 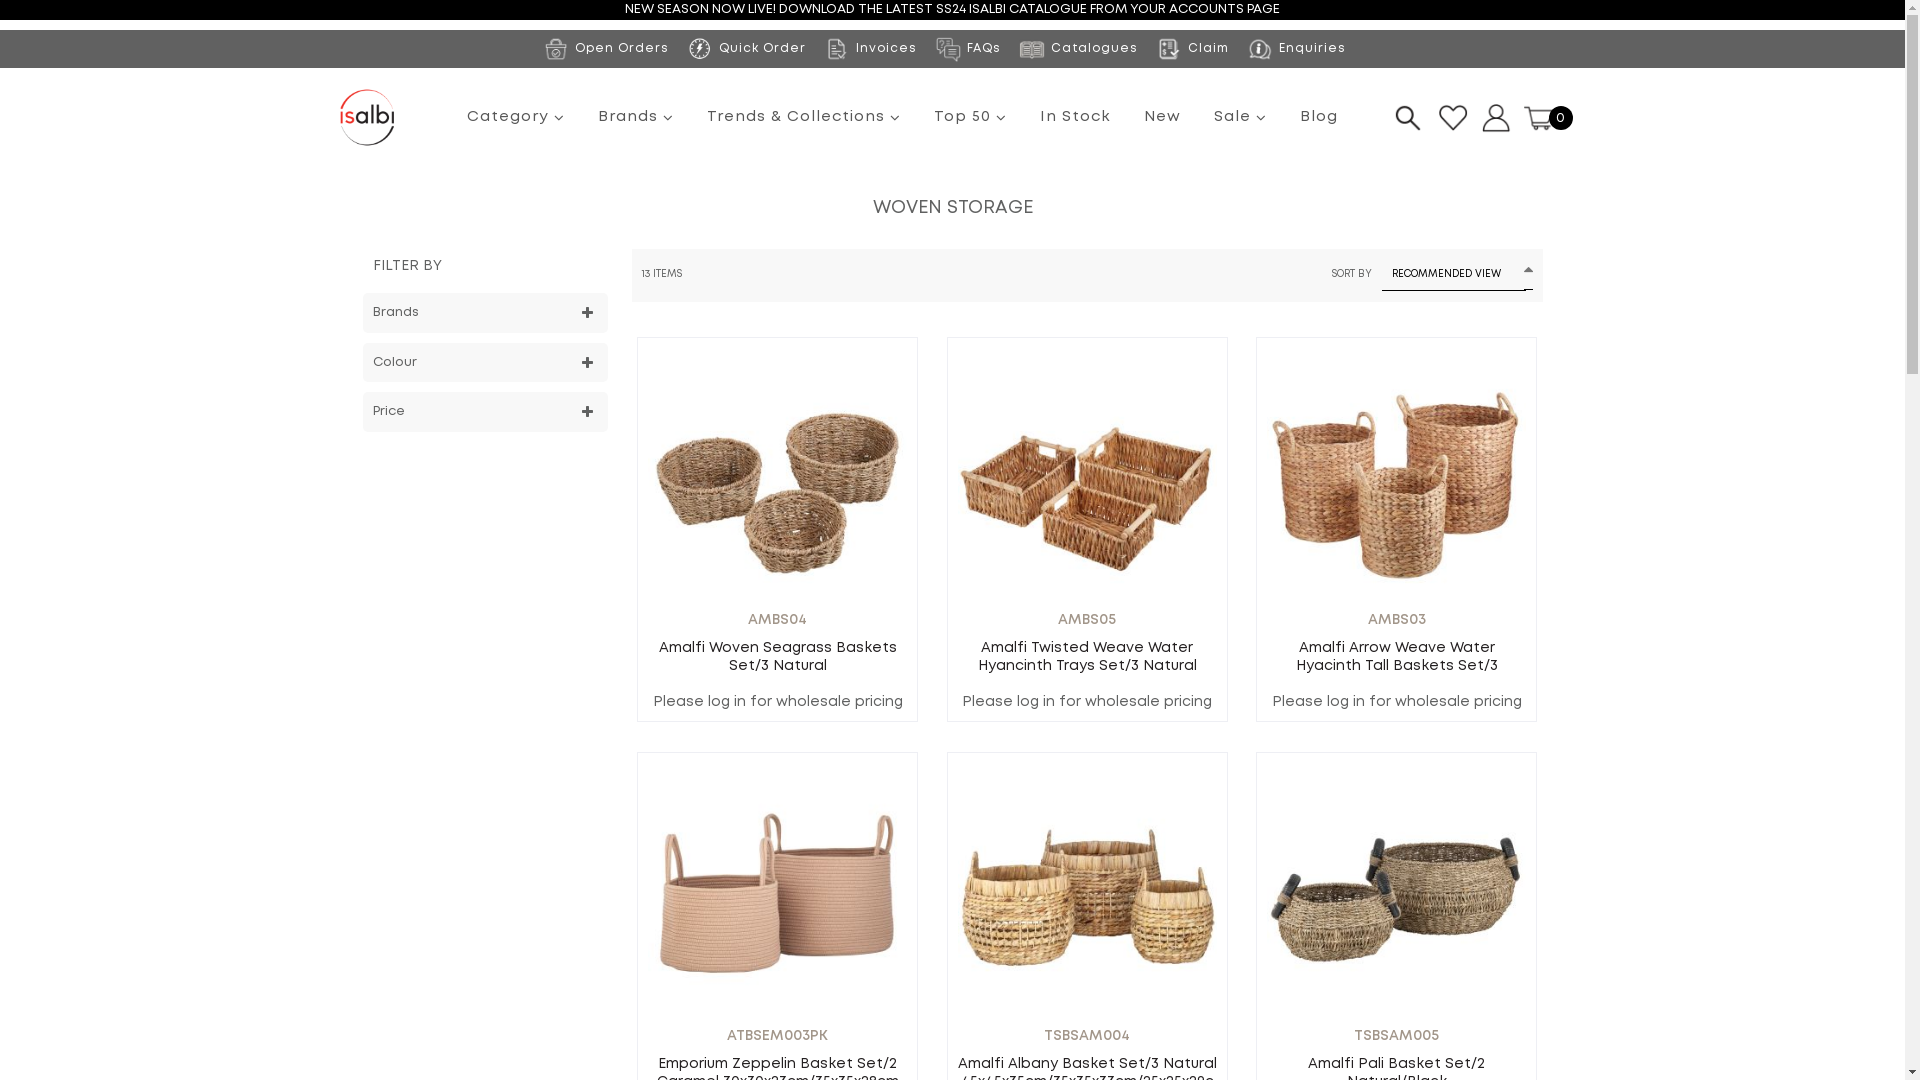 What do you see at coordinates (516, 118) in the screenshot?
I see `Category` at bounding box center [516, 118].